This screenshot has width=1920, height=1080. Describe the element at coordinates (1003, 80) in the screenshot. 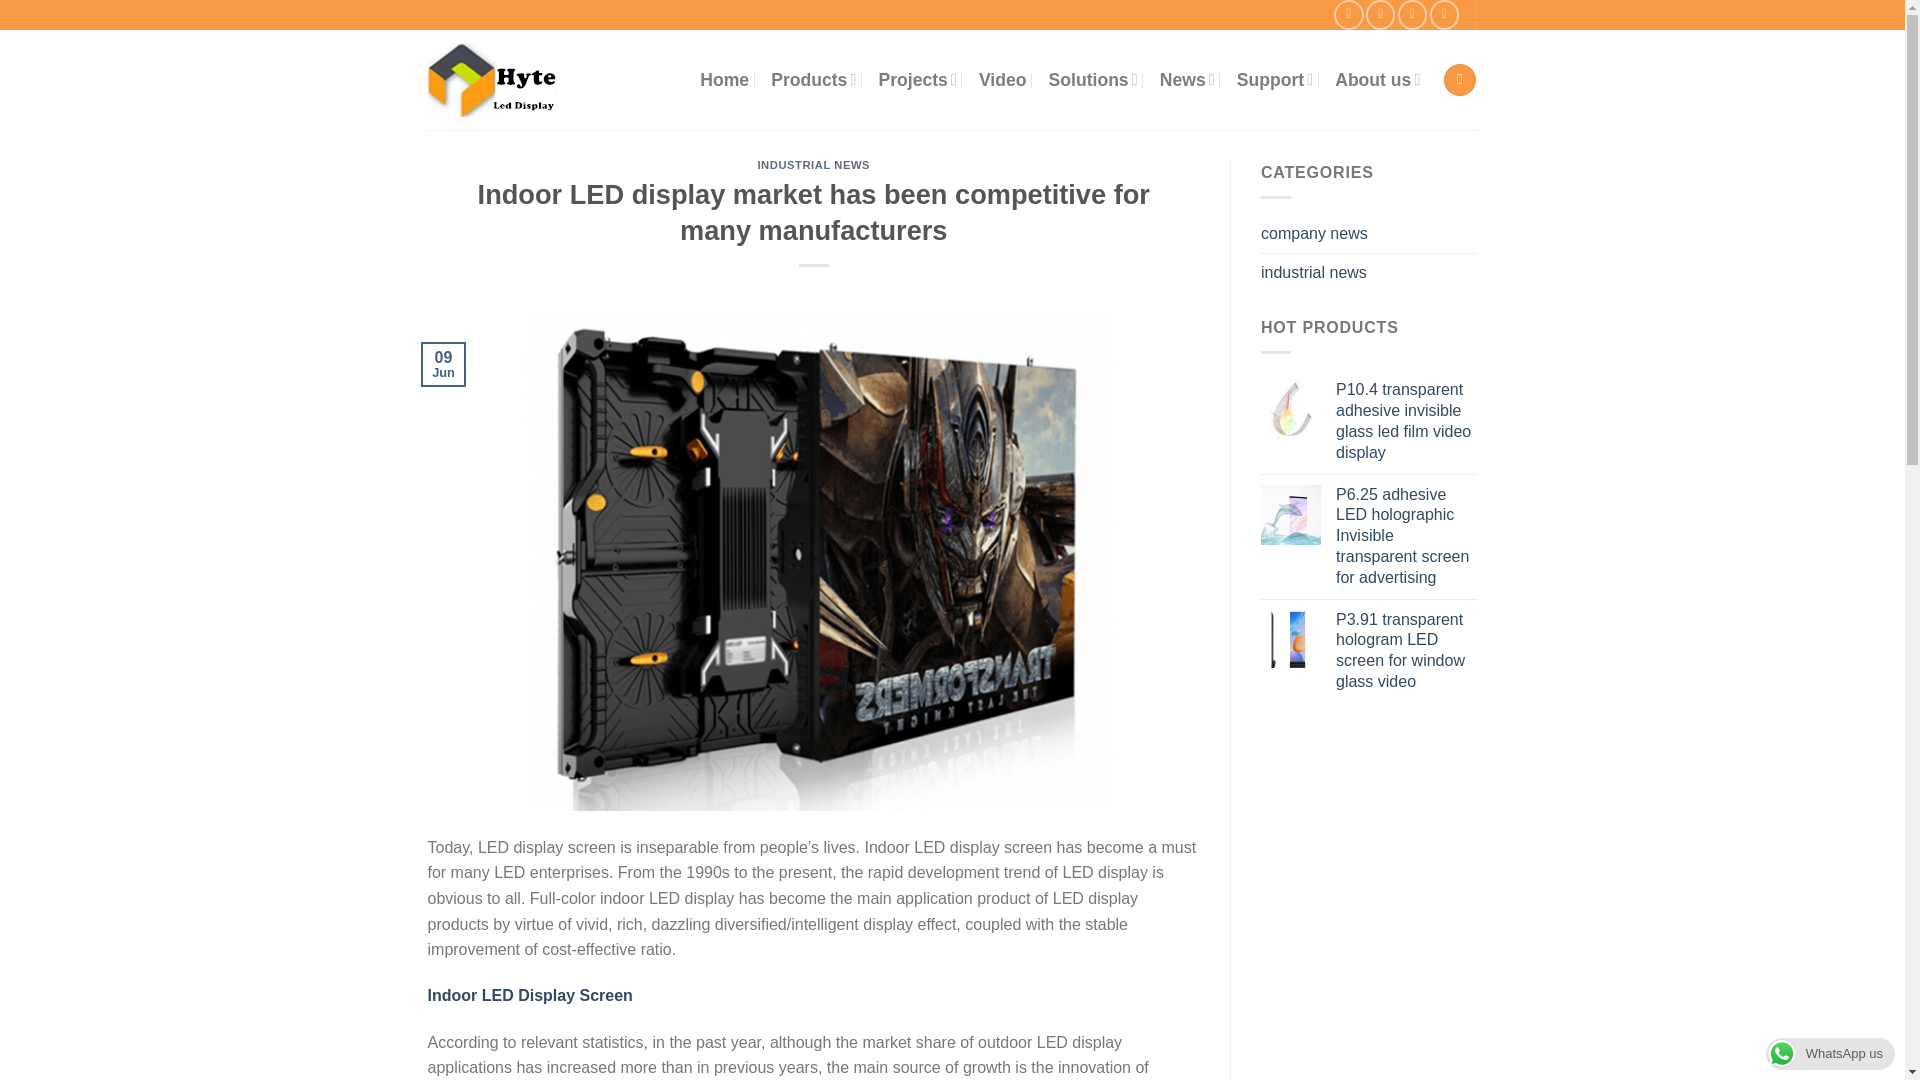

I see `Video` at that location.